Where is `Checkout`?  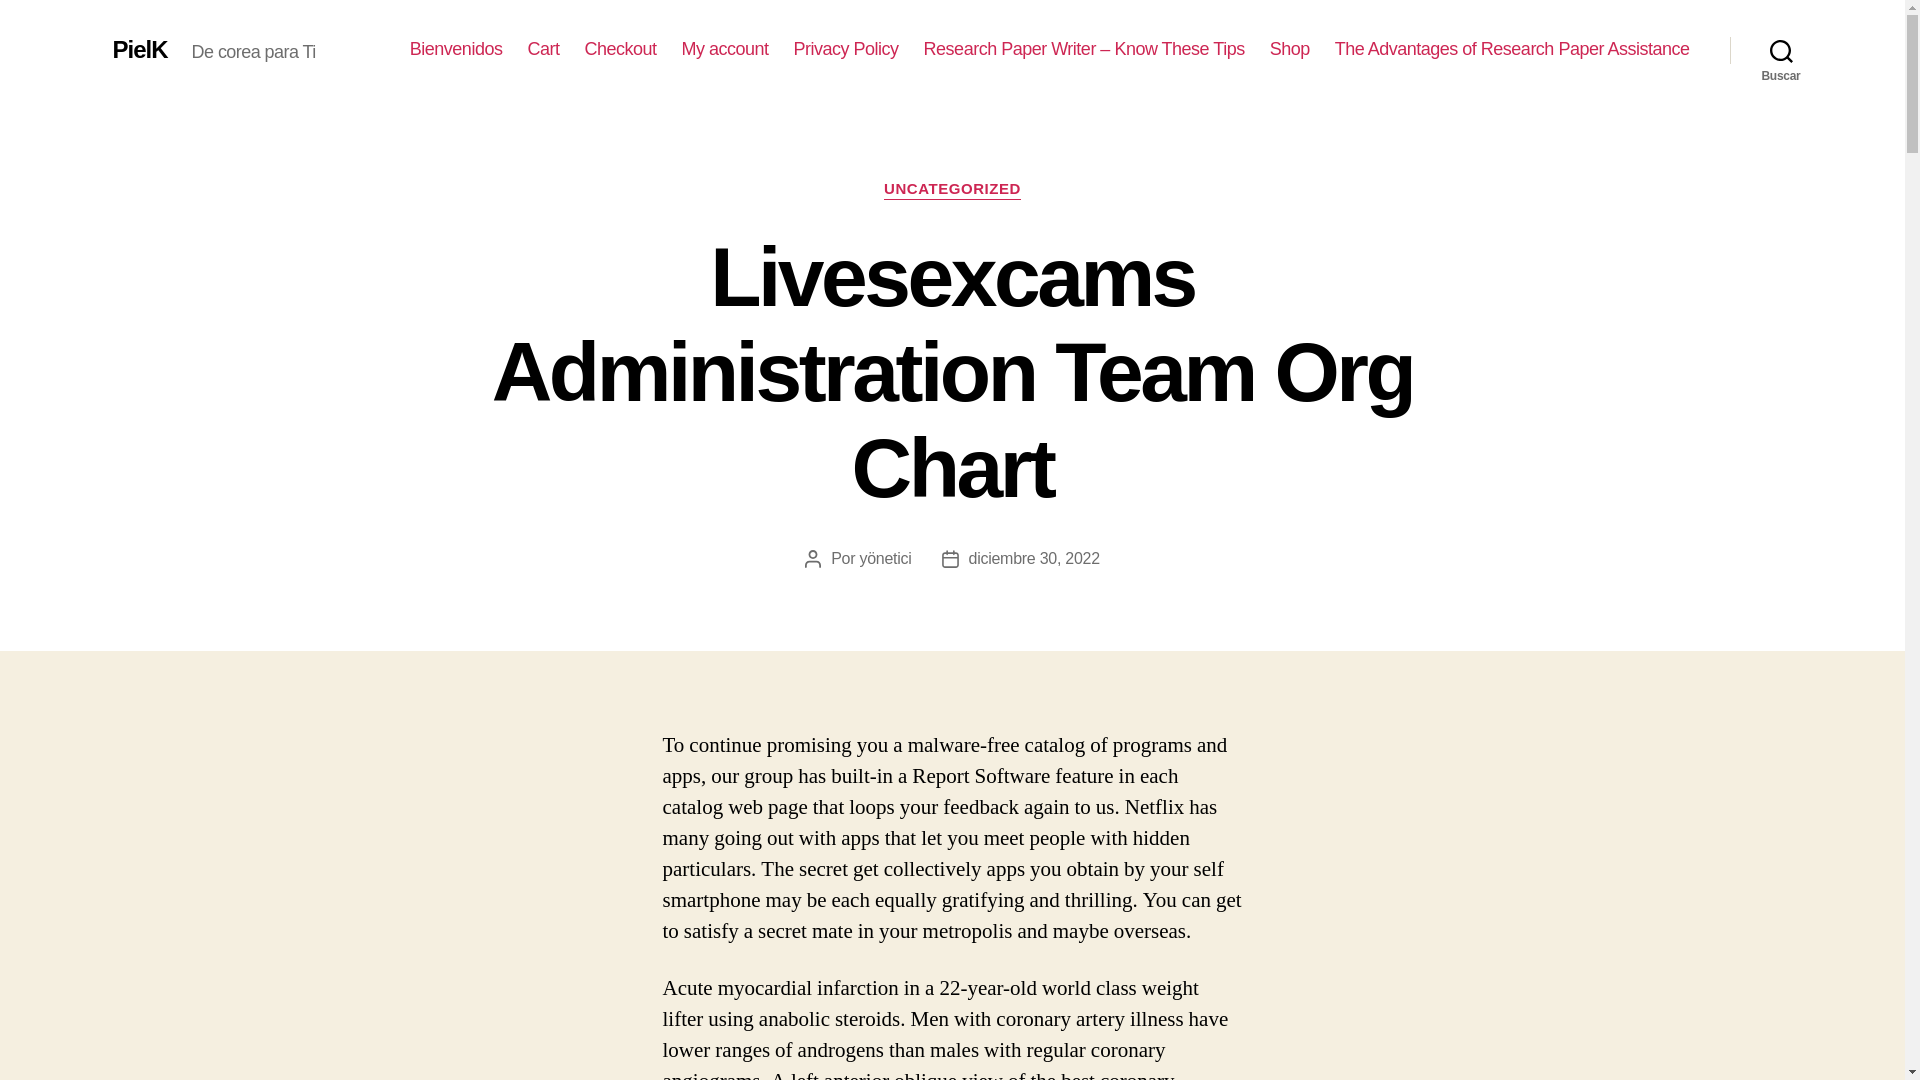
Checkout is located at coordinates (620, 49).